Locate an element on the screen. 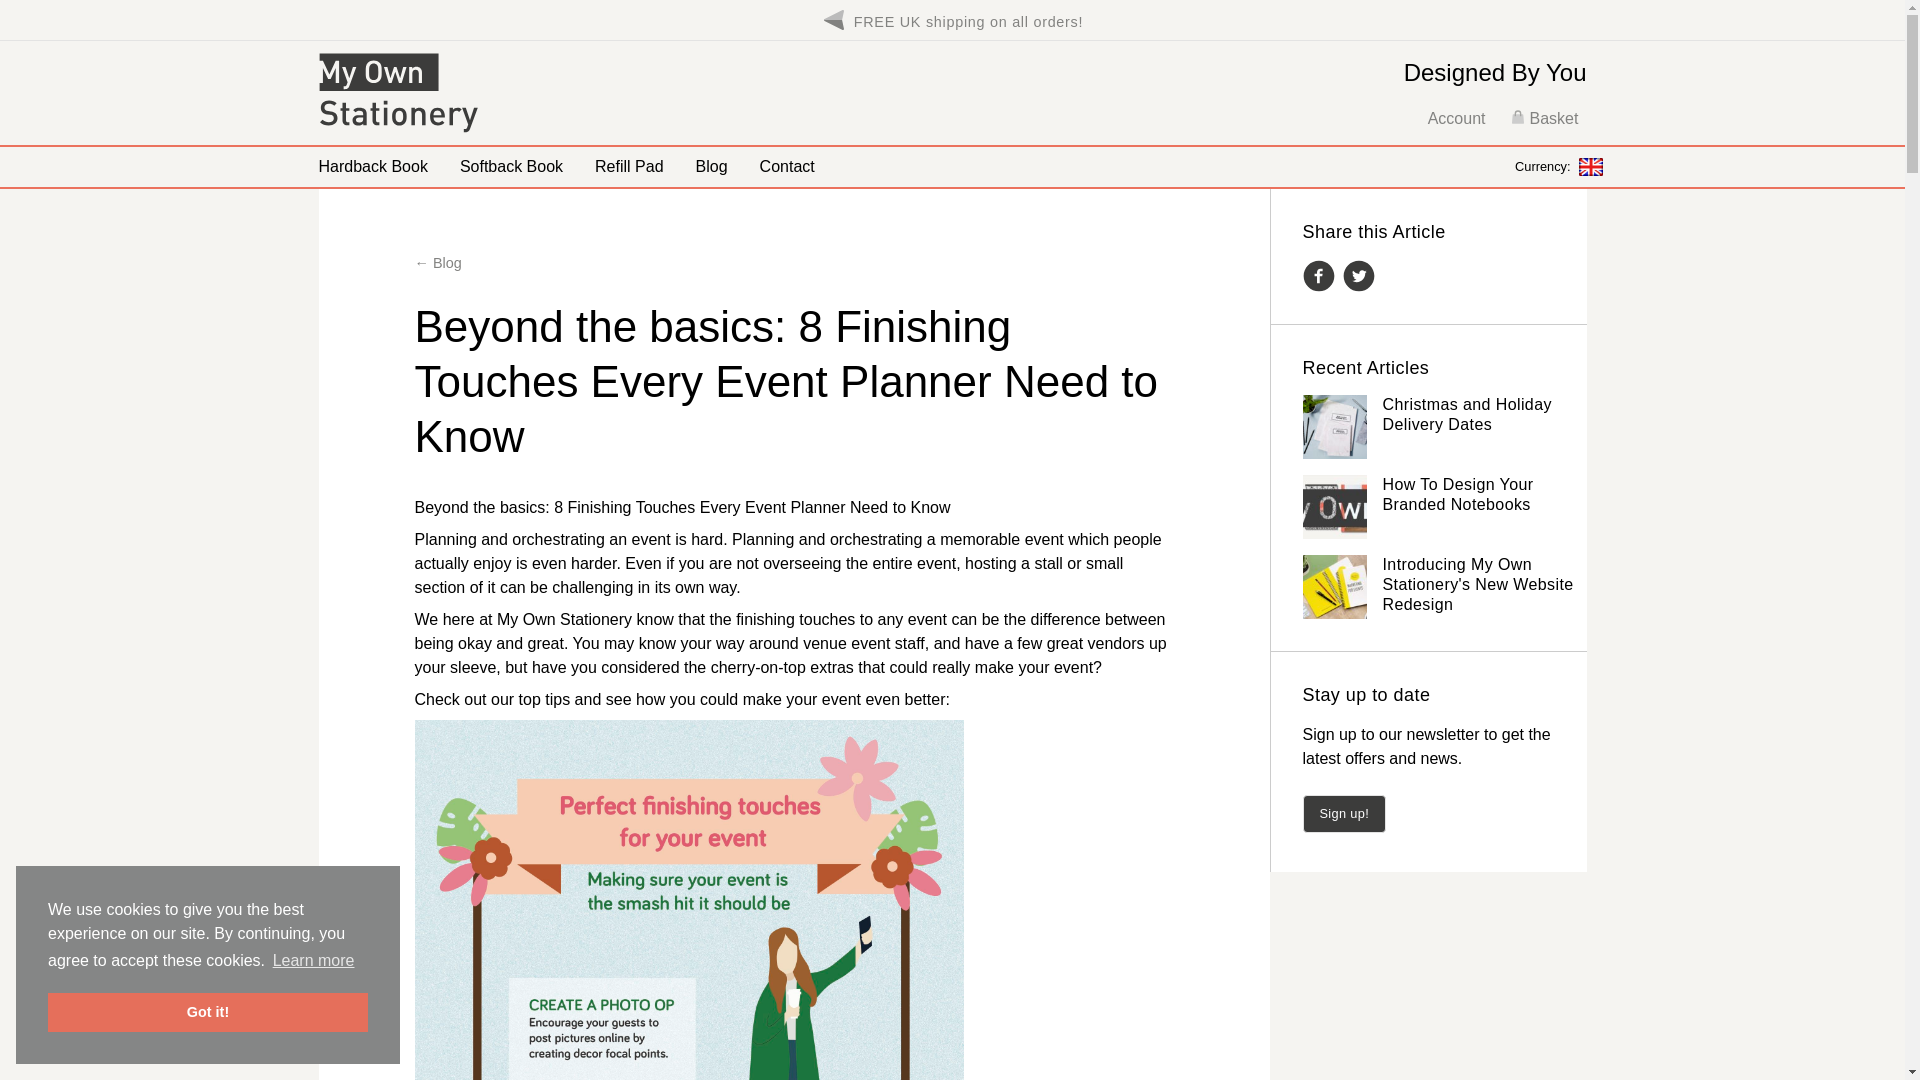  Got it! is located at coordinates (208, 1012).